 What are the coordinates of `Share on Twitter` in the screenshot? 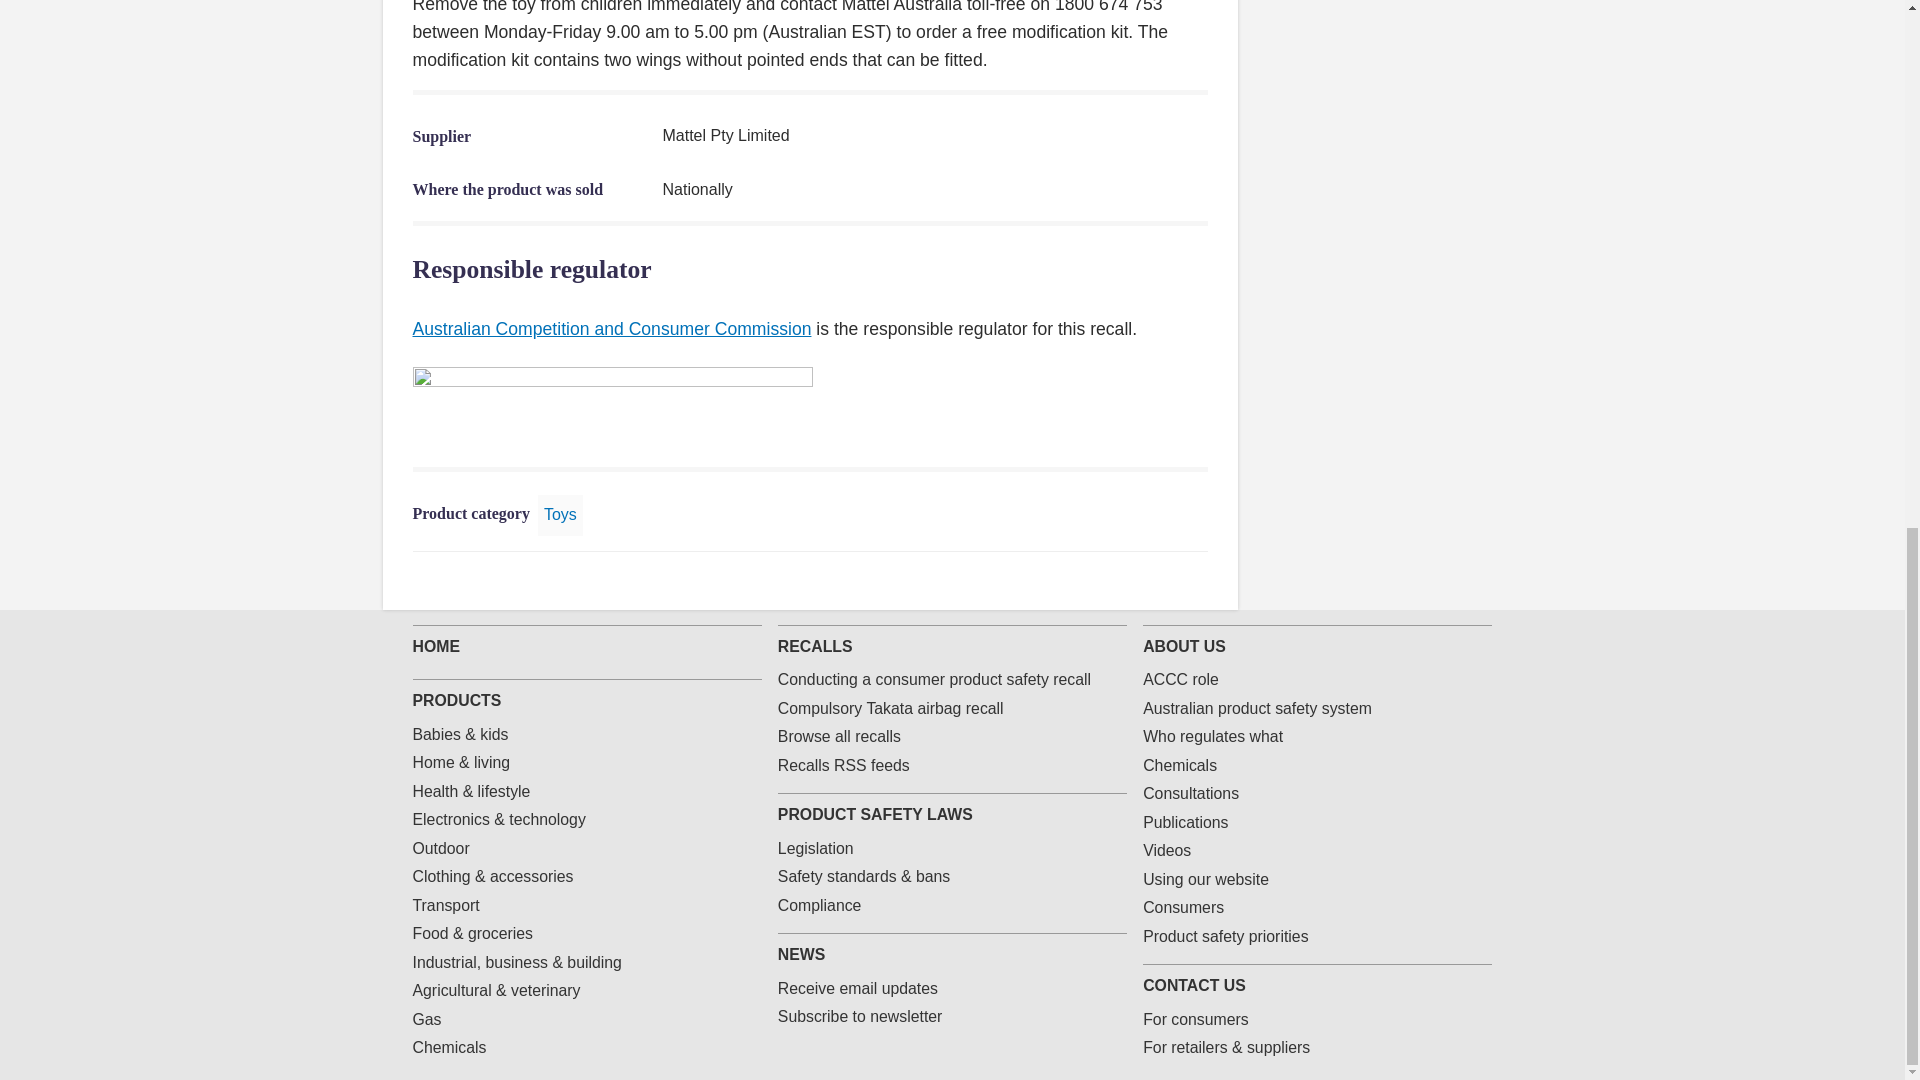 It's located at (1100, 580).